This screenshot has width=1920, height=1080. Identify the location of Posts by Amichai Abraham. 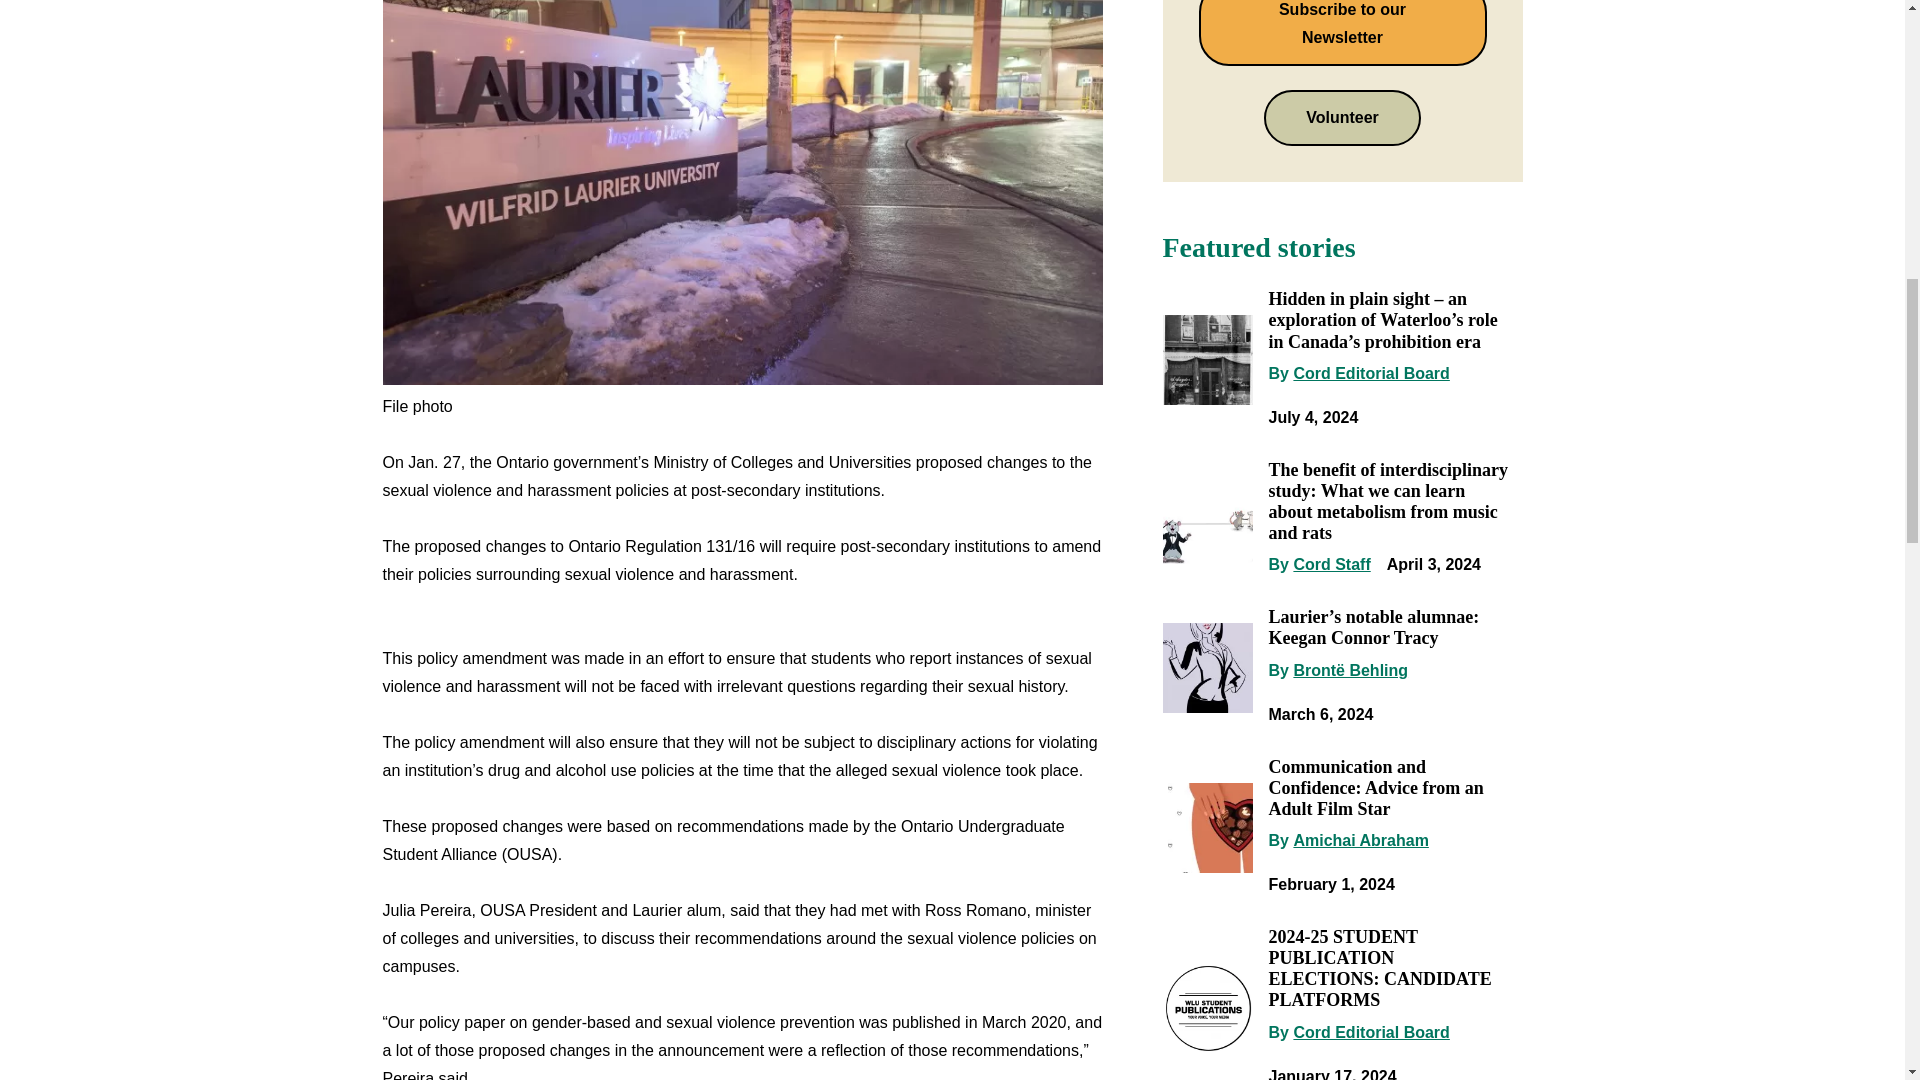
(1360, 840).